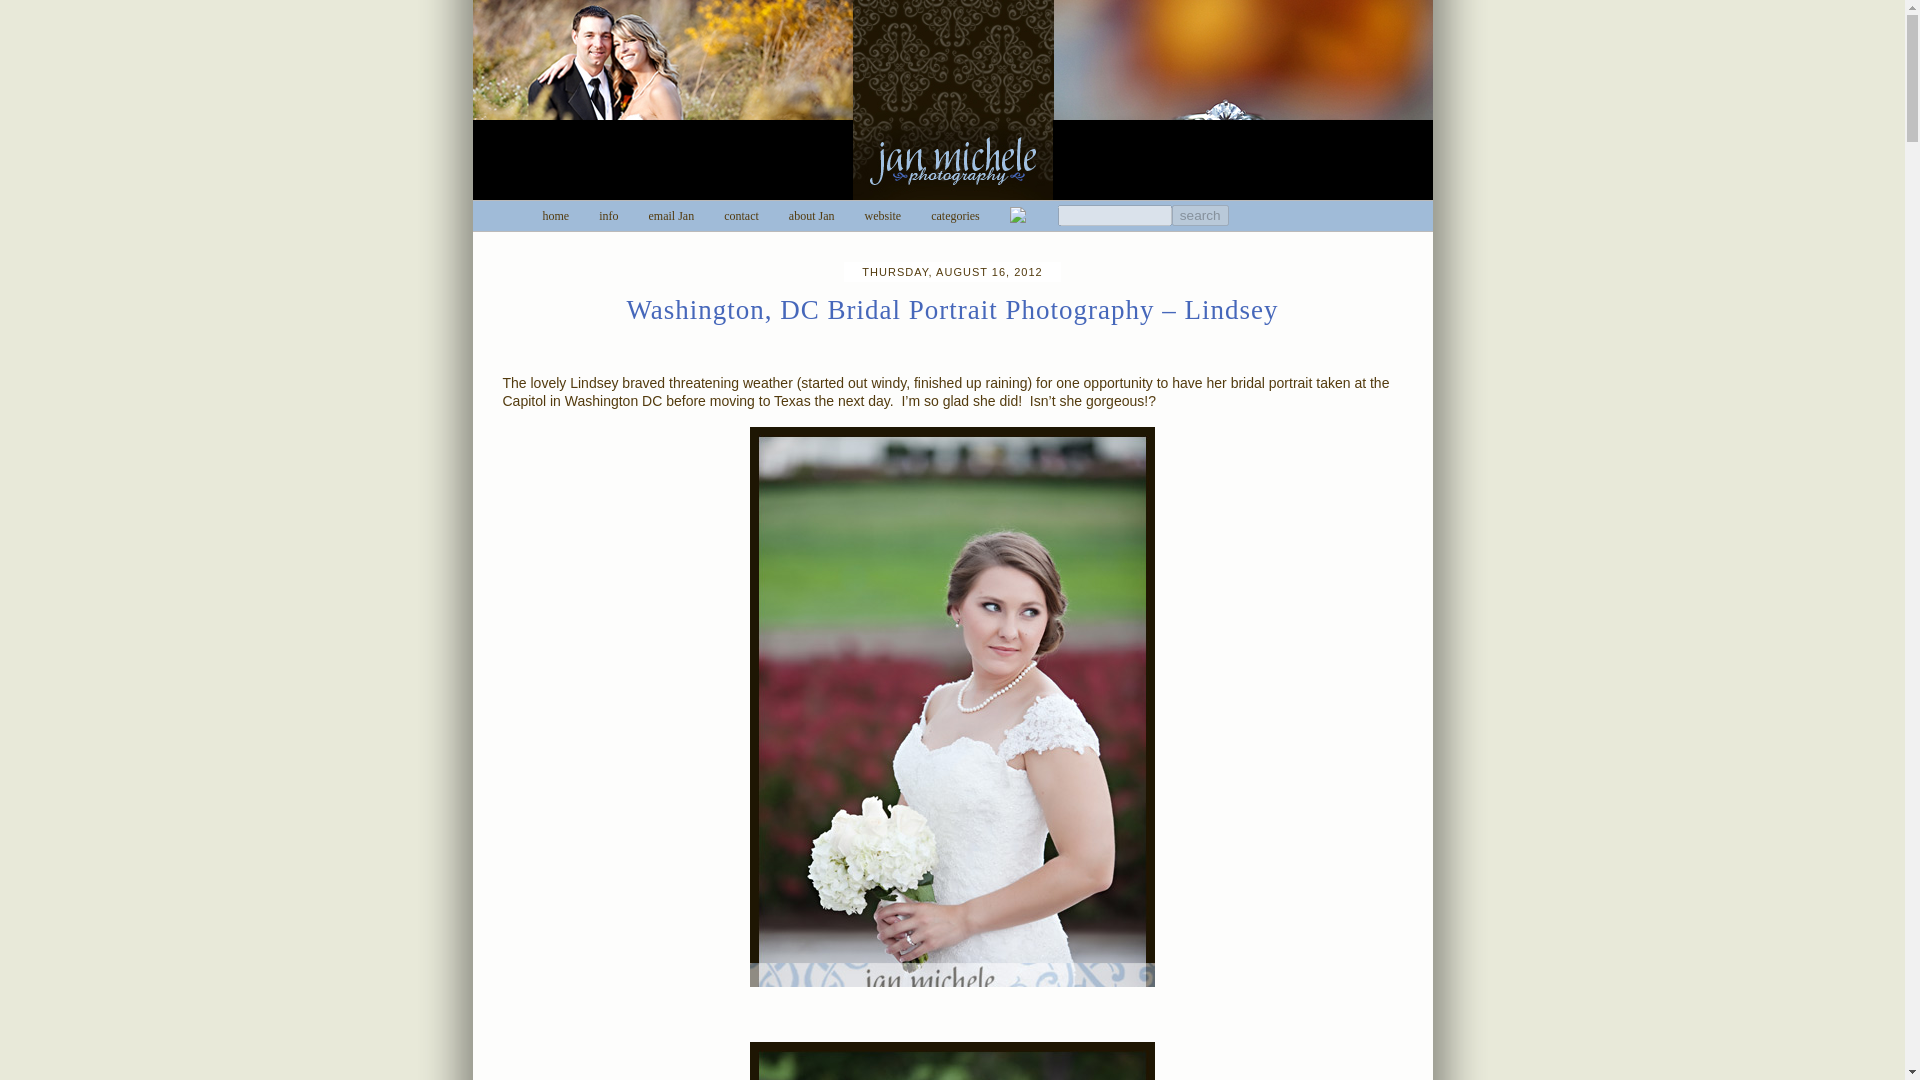 The width and height of the screenshot is (1920, 1080). Describe the element at coordinates (740, 216) in the screenshot. I see `contact` at that location.